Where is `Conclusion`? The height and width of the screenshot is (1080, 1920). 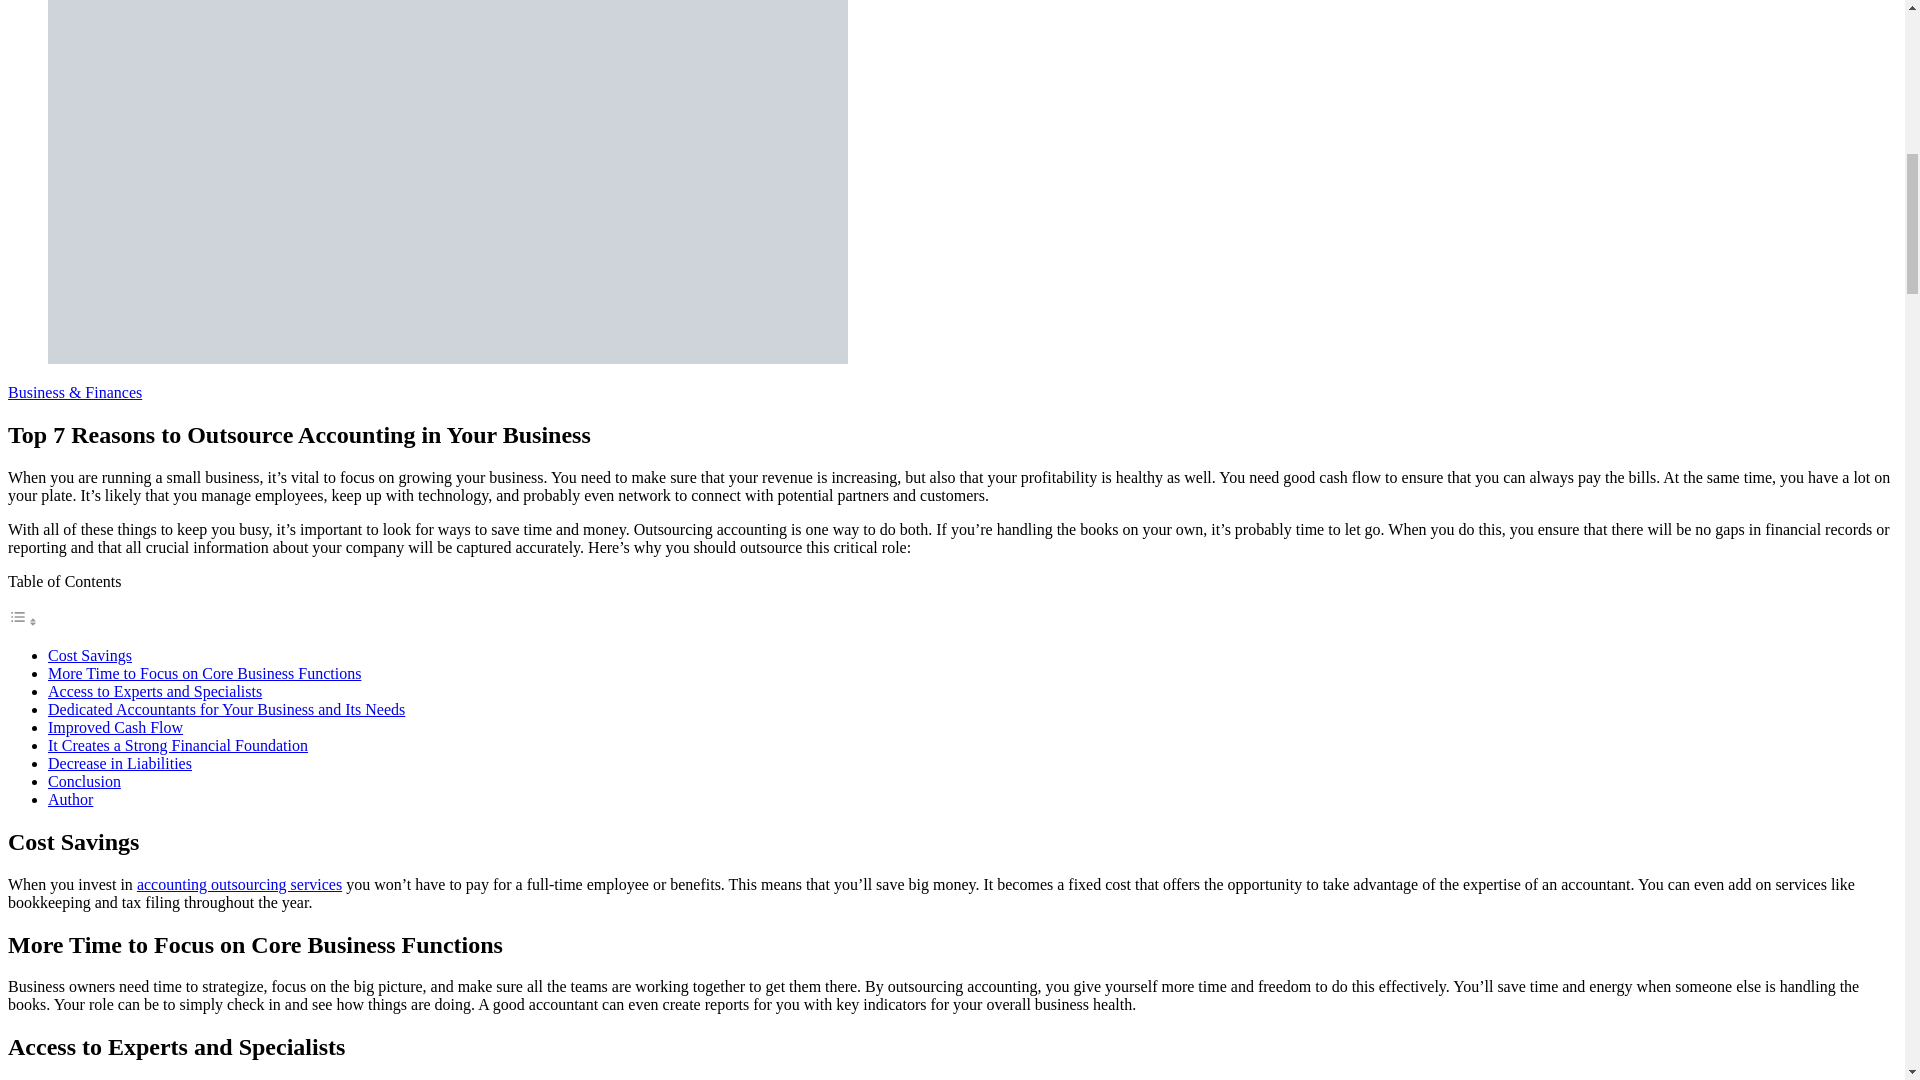 Conclusion is located at coordinates (84, 781).